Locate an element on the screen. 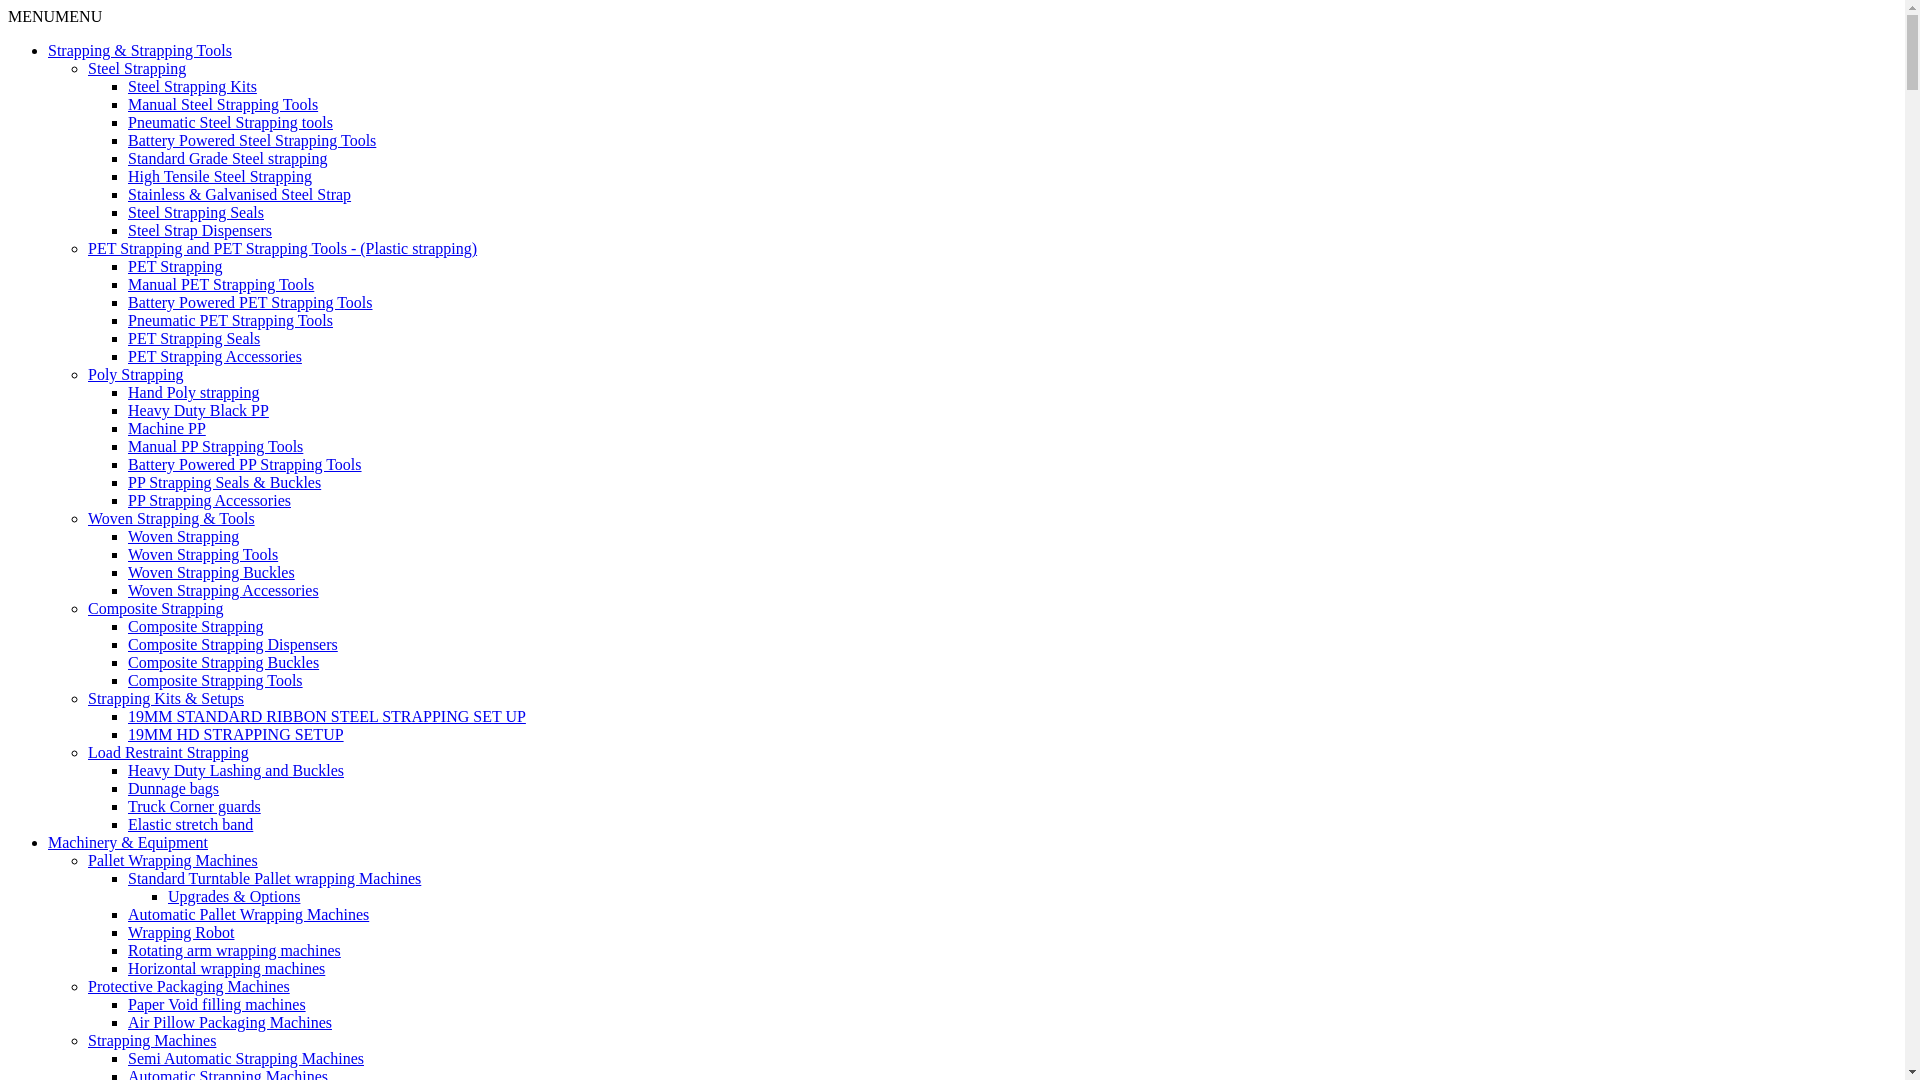 The width and height of the screenshot is (1920, 1080). Heavy Duty Lashing and Buckles is located at coordinates (236, 770).